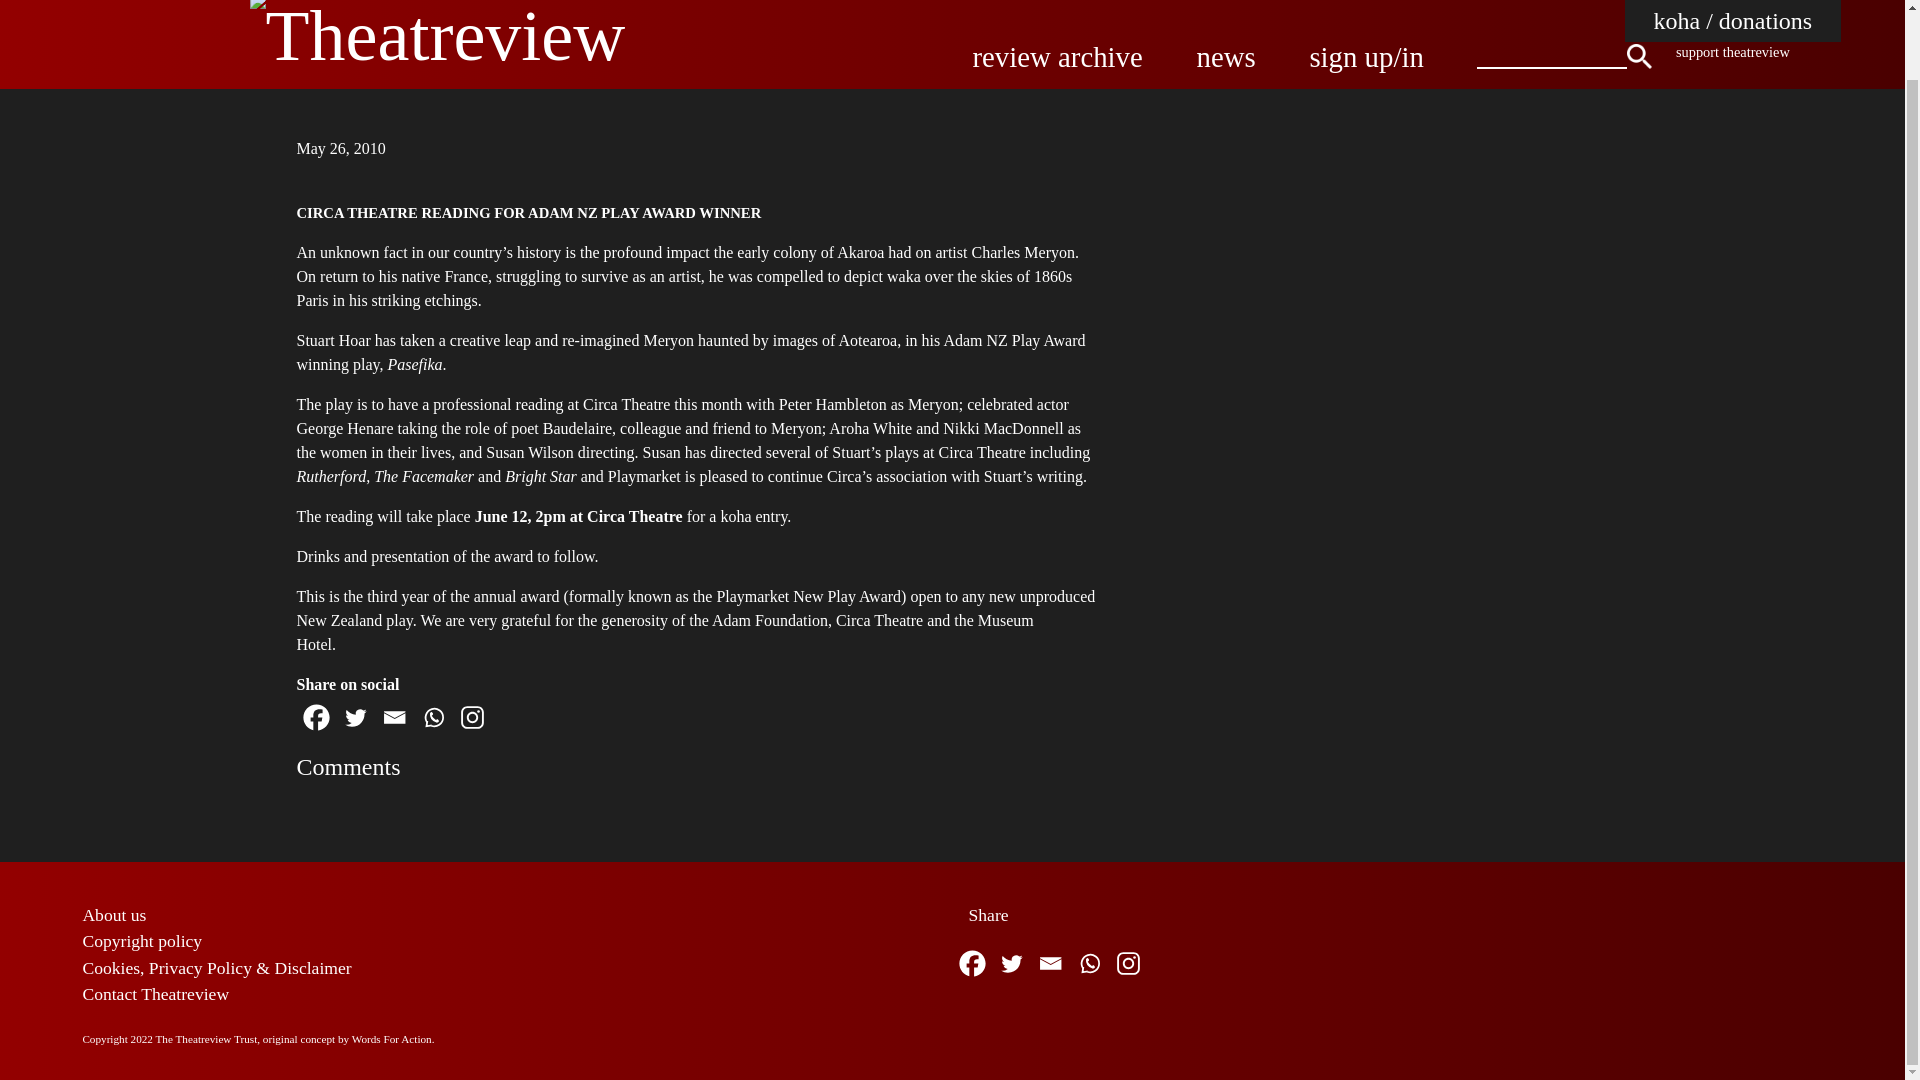 The width and height of the screenshot is (1920, 1080). What do you see at coordinates (114, 914) in the screenshot?
I see `About us` at bounding box center [114, 914].